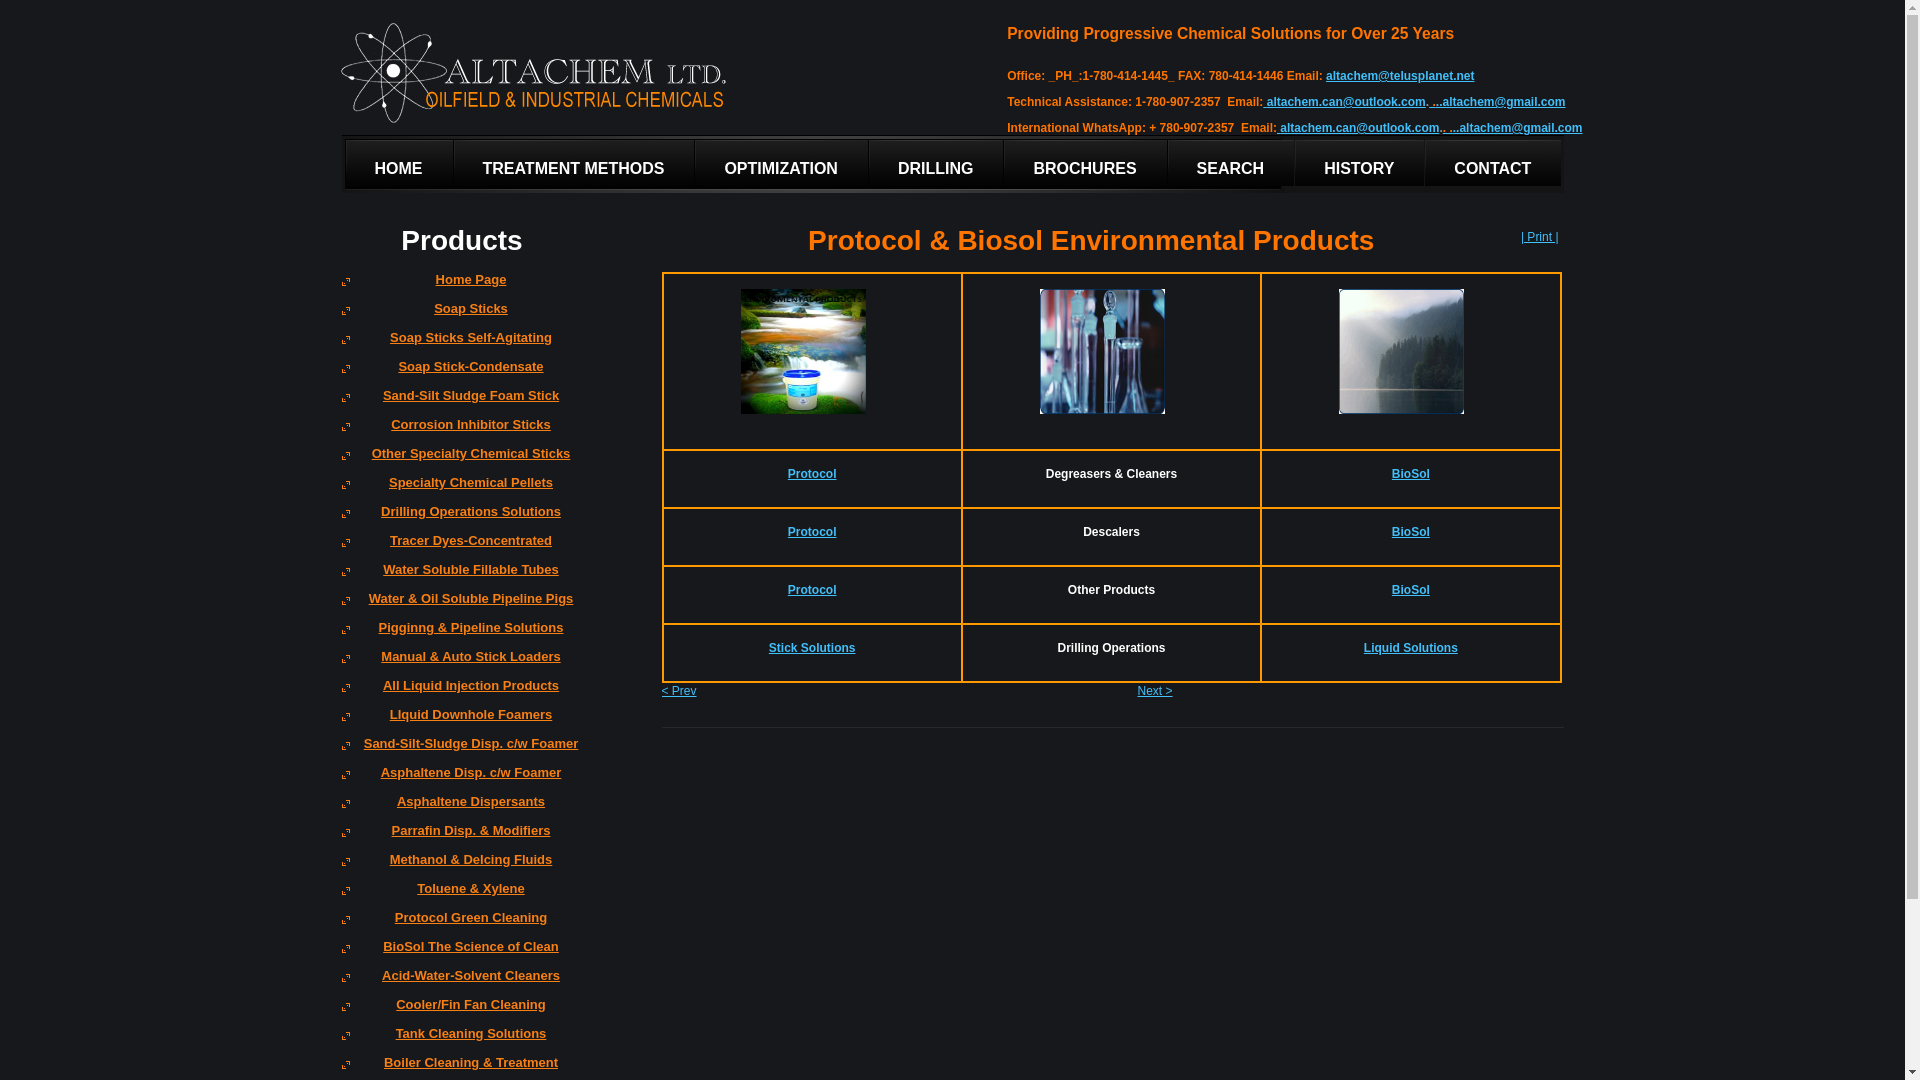 Image resolution: width=1920 pixels, height=1080 pixels. I want to click on ., so click(1432, 102).